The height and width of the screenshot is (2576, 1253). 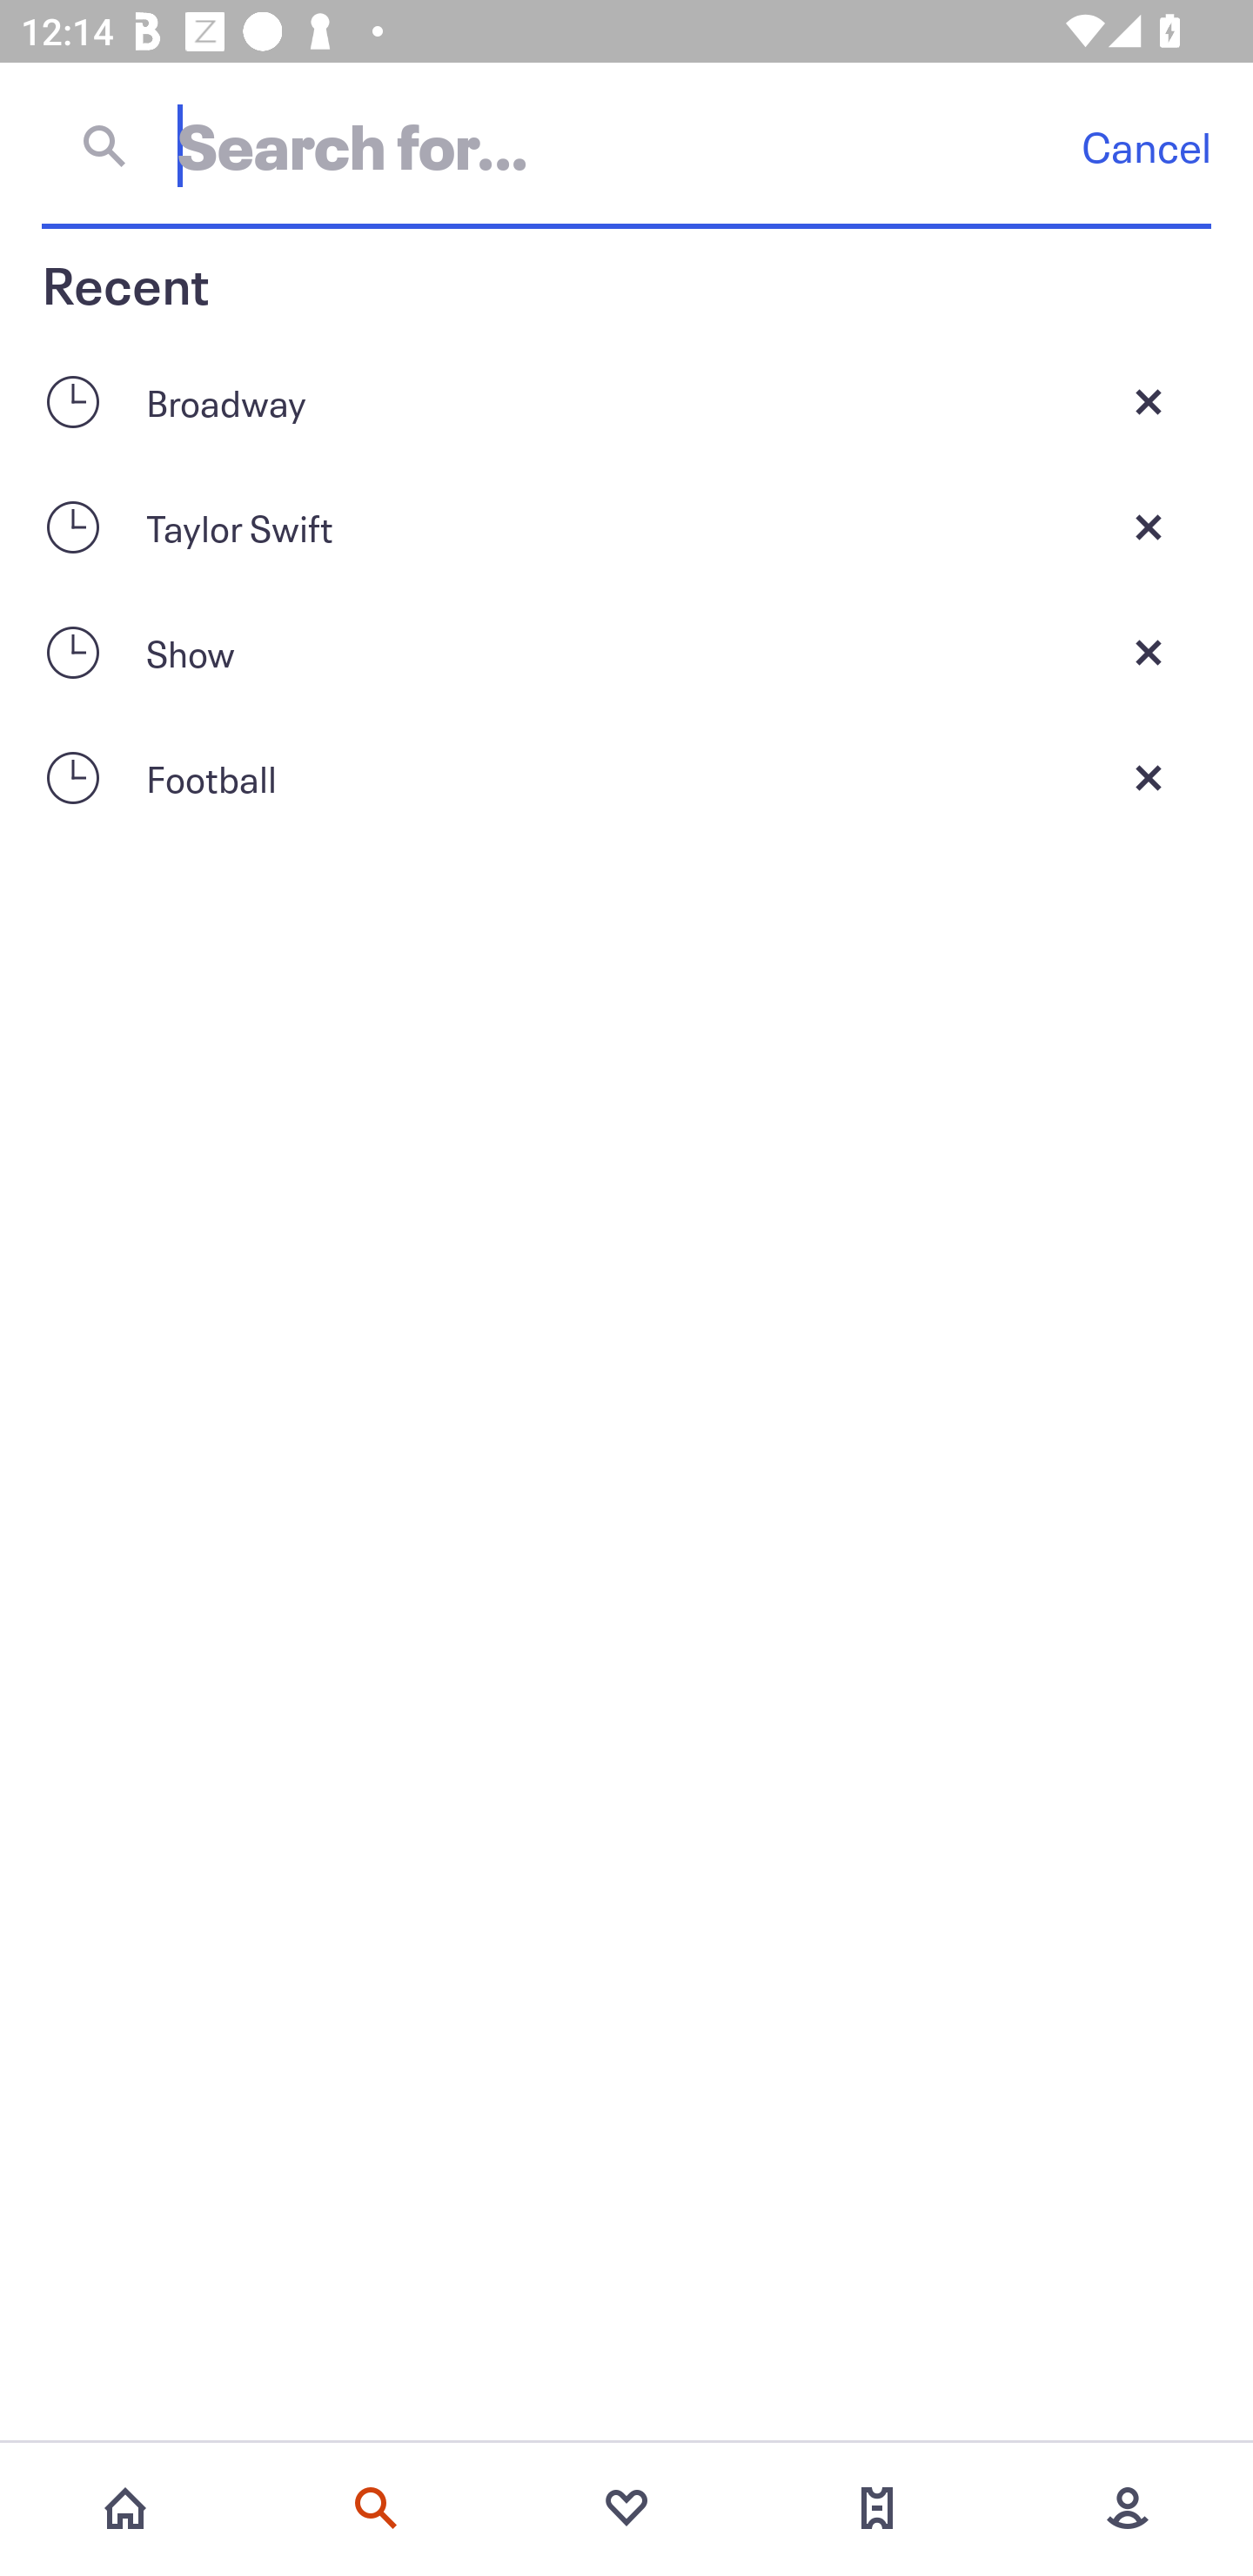 I want to click on Close current screen, so click(x=1149, y=653).